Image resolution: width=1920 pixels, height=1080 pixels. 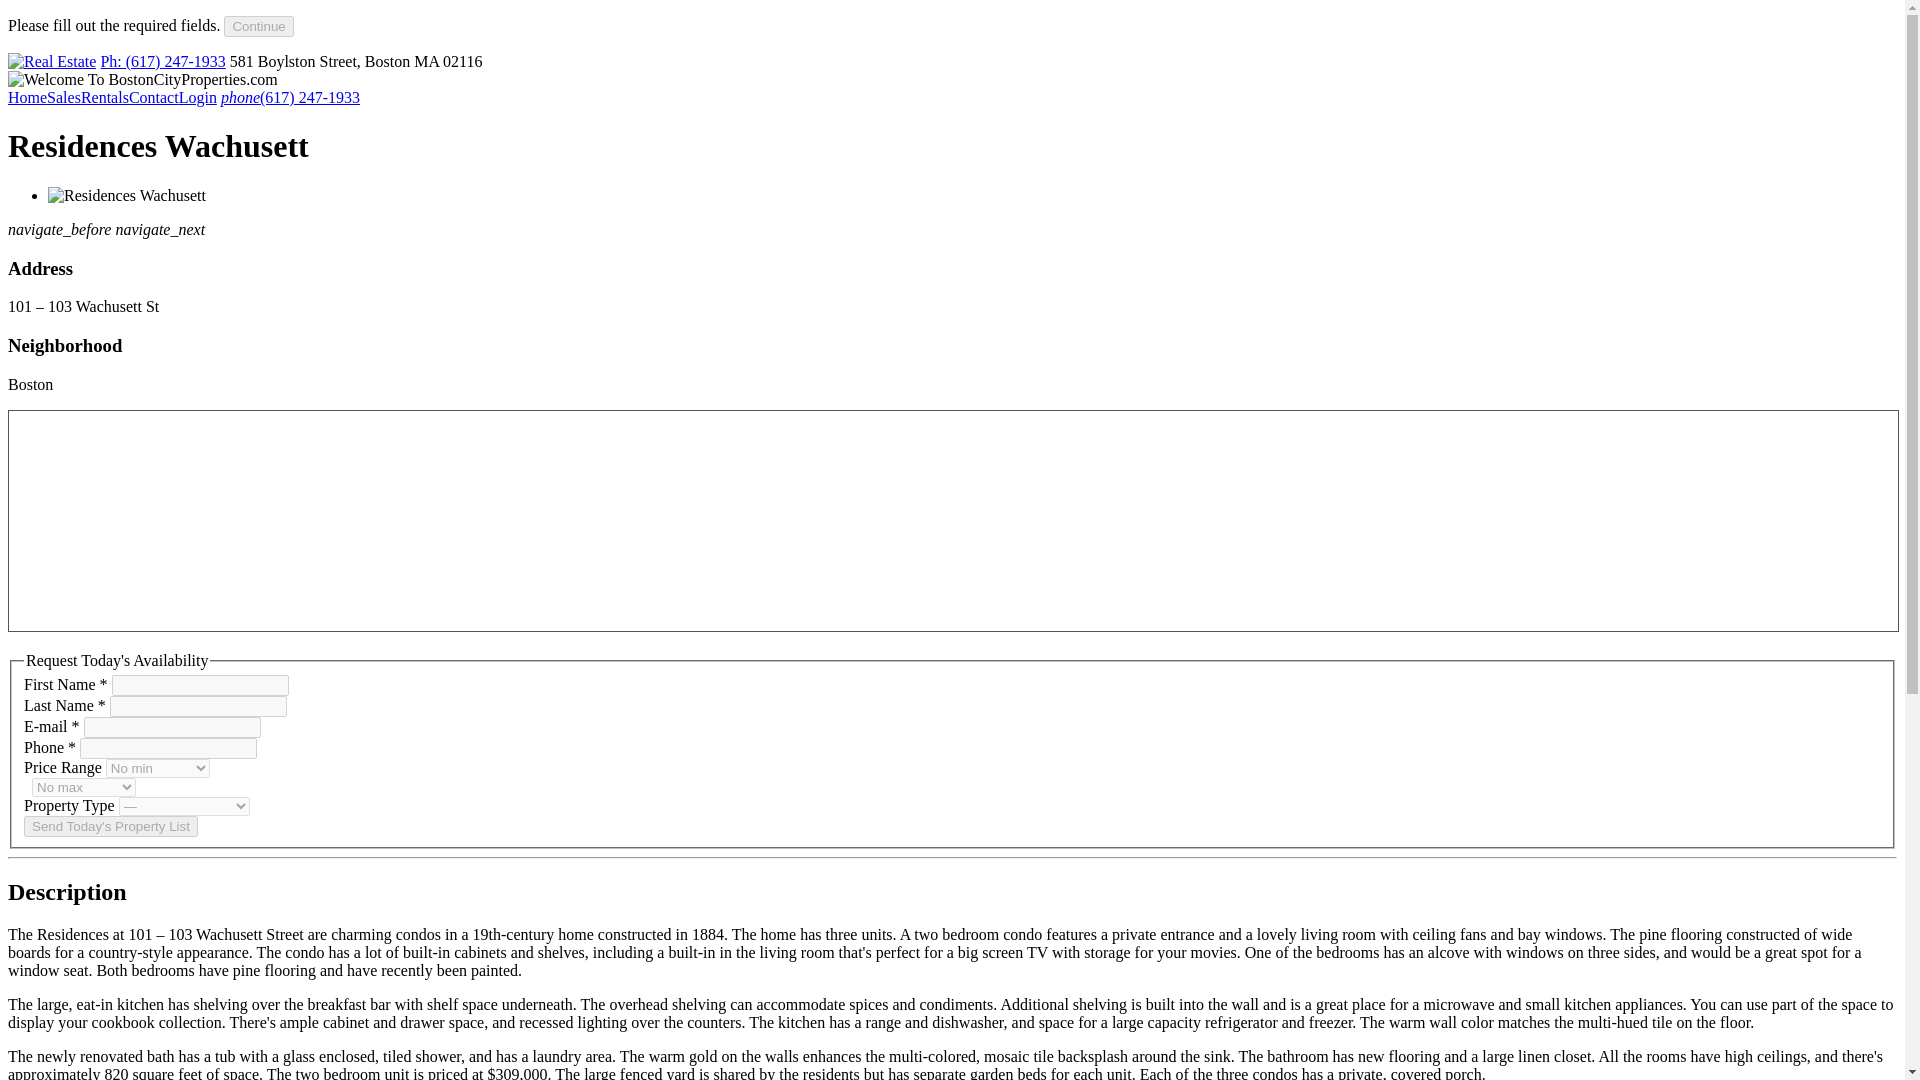 What do you see at coordinates (197, 96) in the screenshot?
I see `Login` at bounding box center [197, 96].